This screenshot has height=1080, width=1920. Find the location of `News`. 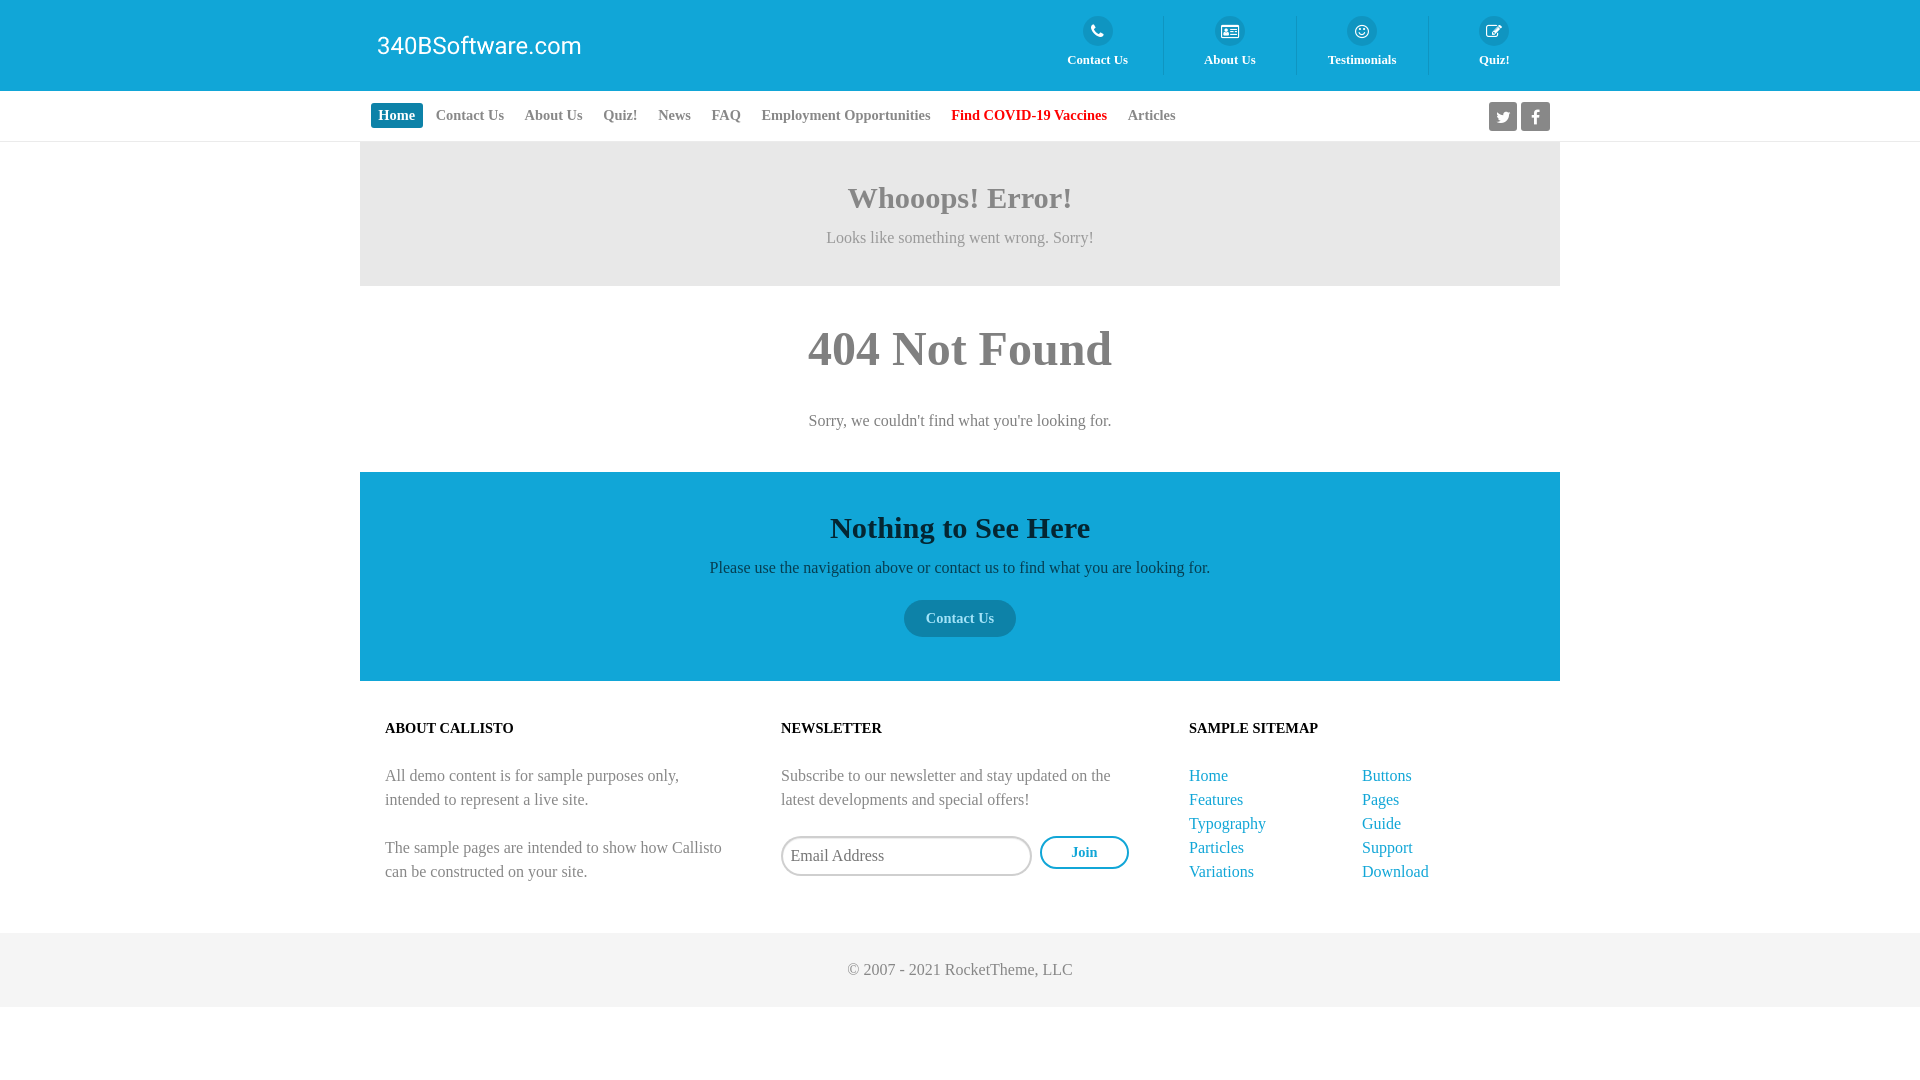

News is located at coordinates (675, 116).